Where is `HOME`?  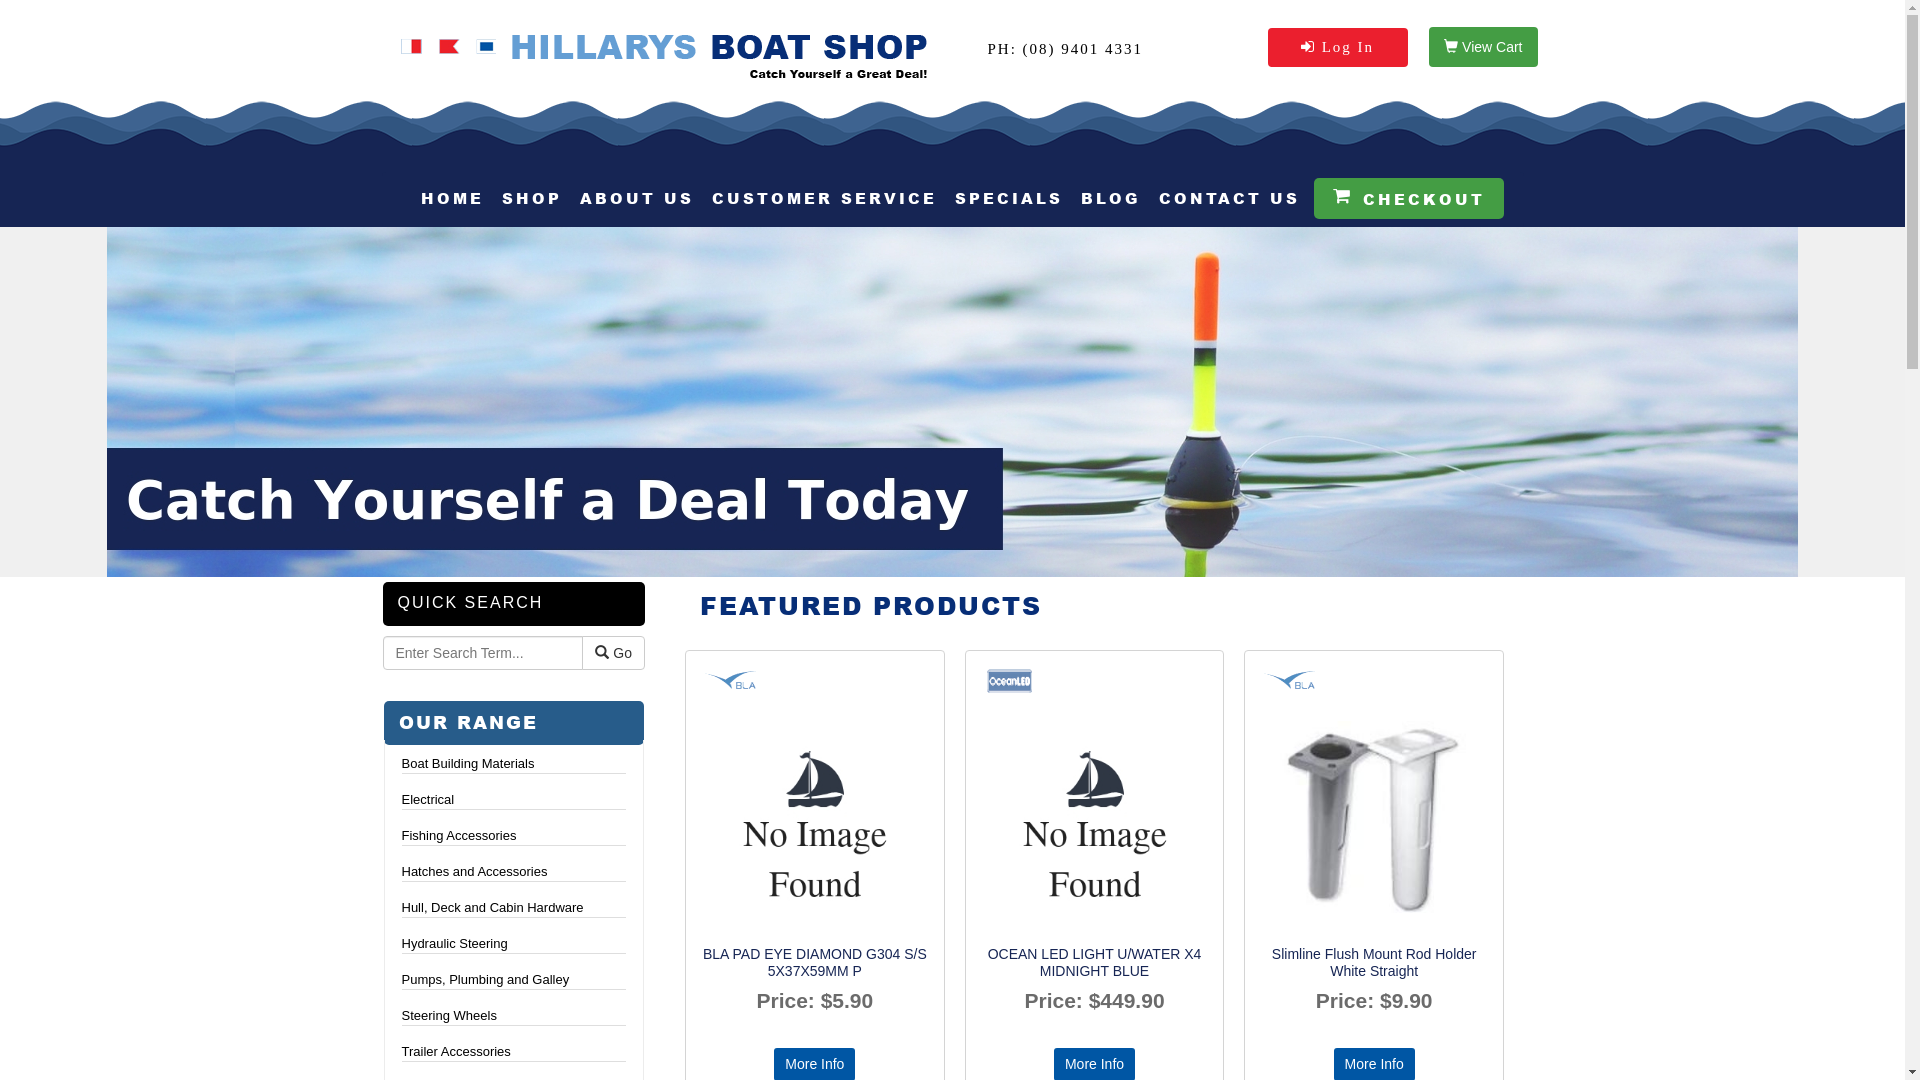 HOME is located at coordinates (452, 198).